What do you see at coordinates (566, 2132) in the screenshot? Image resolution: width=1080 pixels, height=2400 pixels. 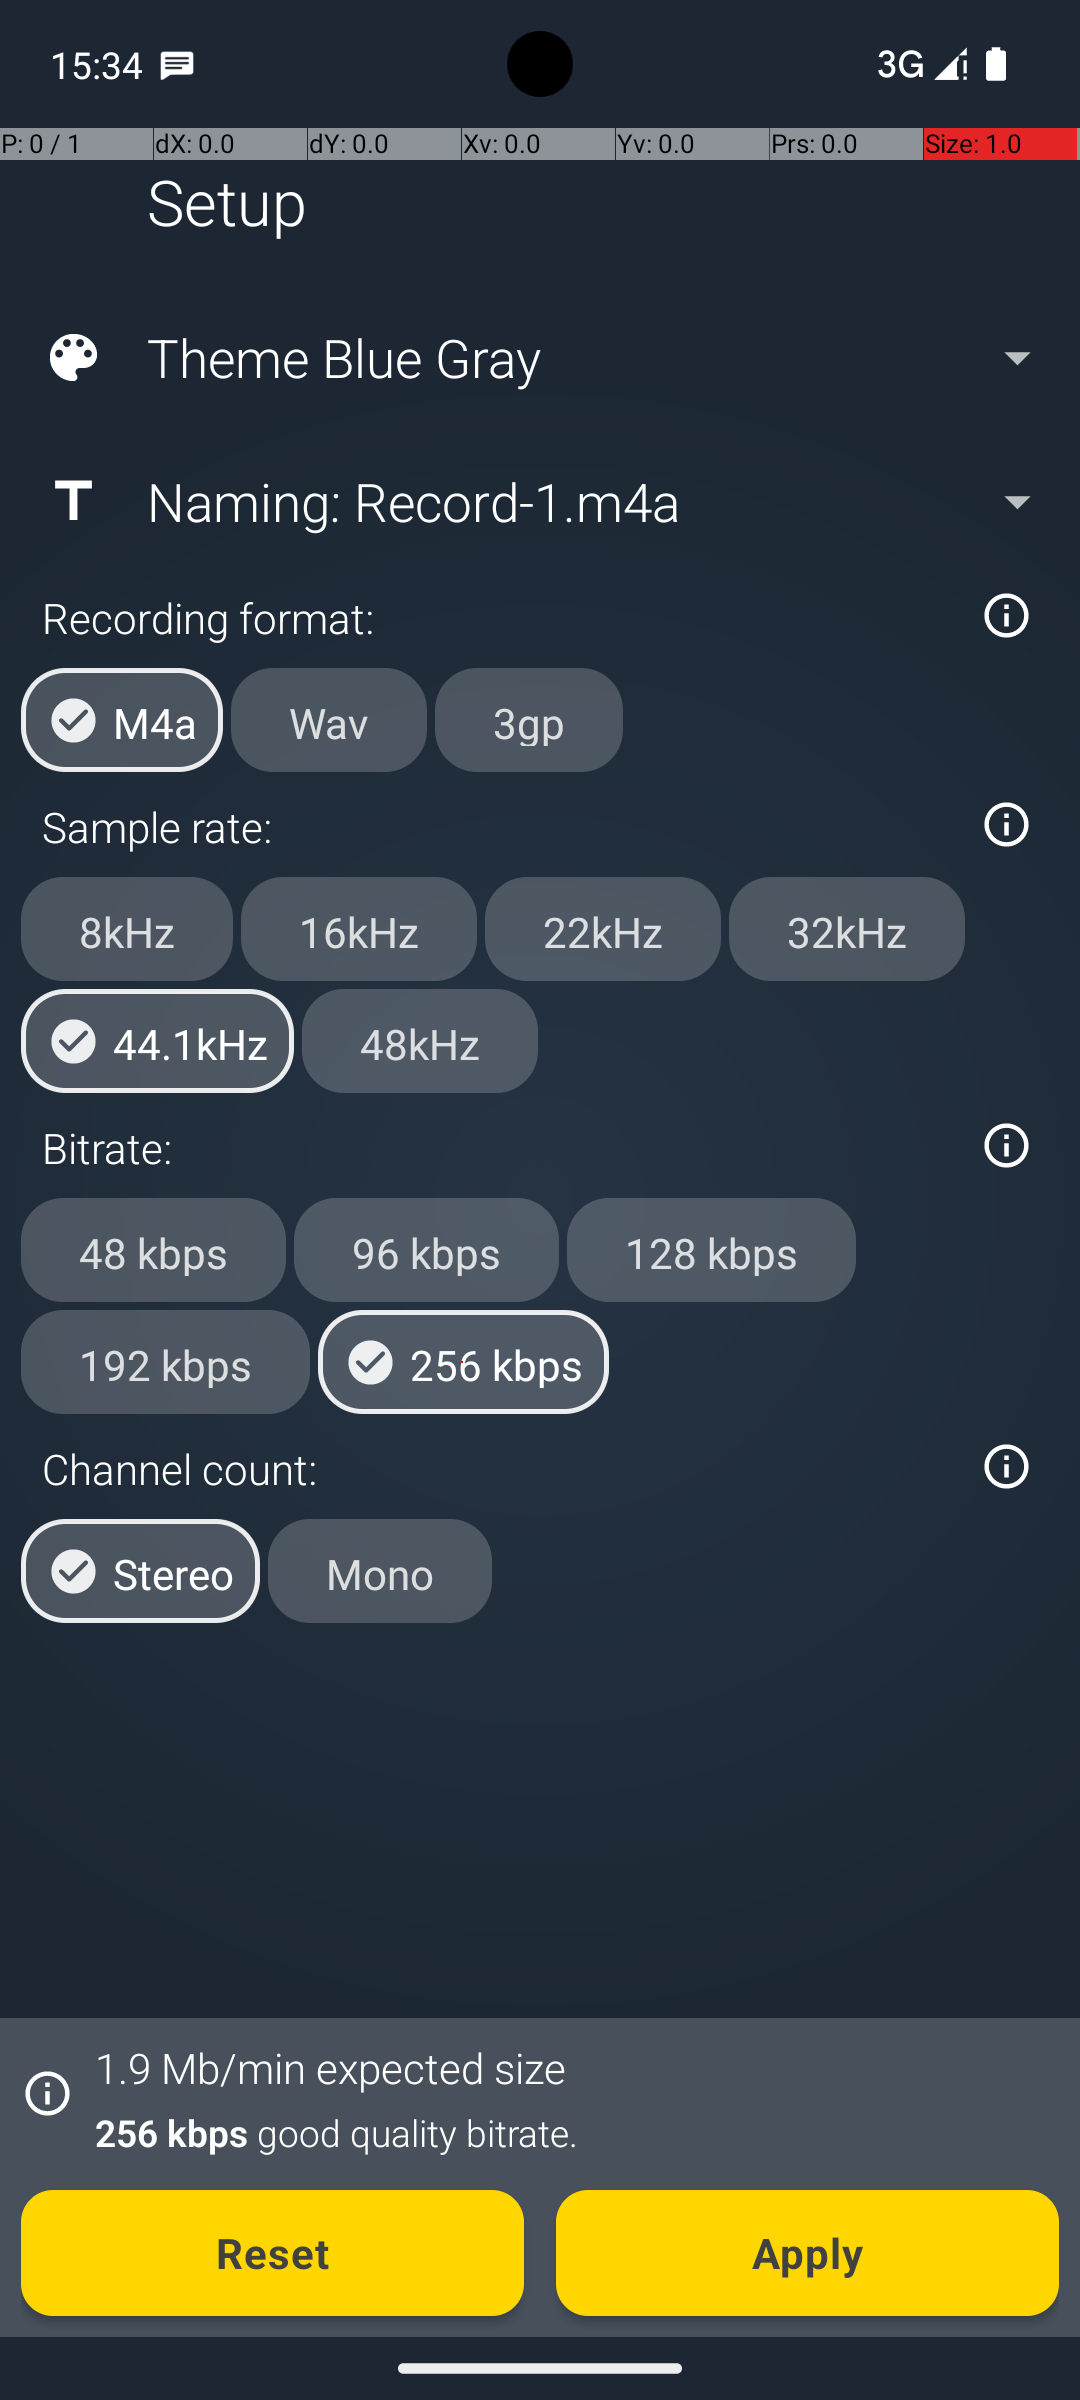 I see `256 kbps good quality bitrate.` at bounding box center [566, 2132].